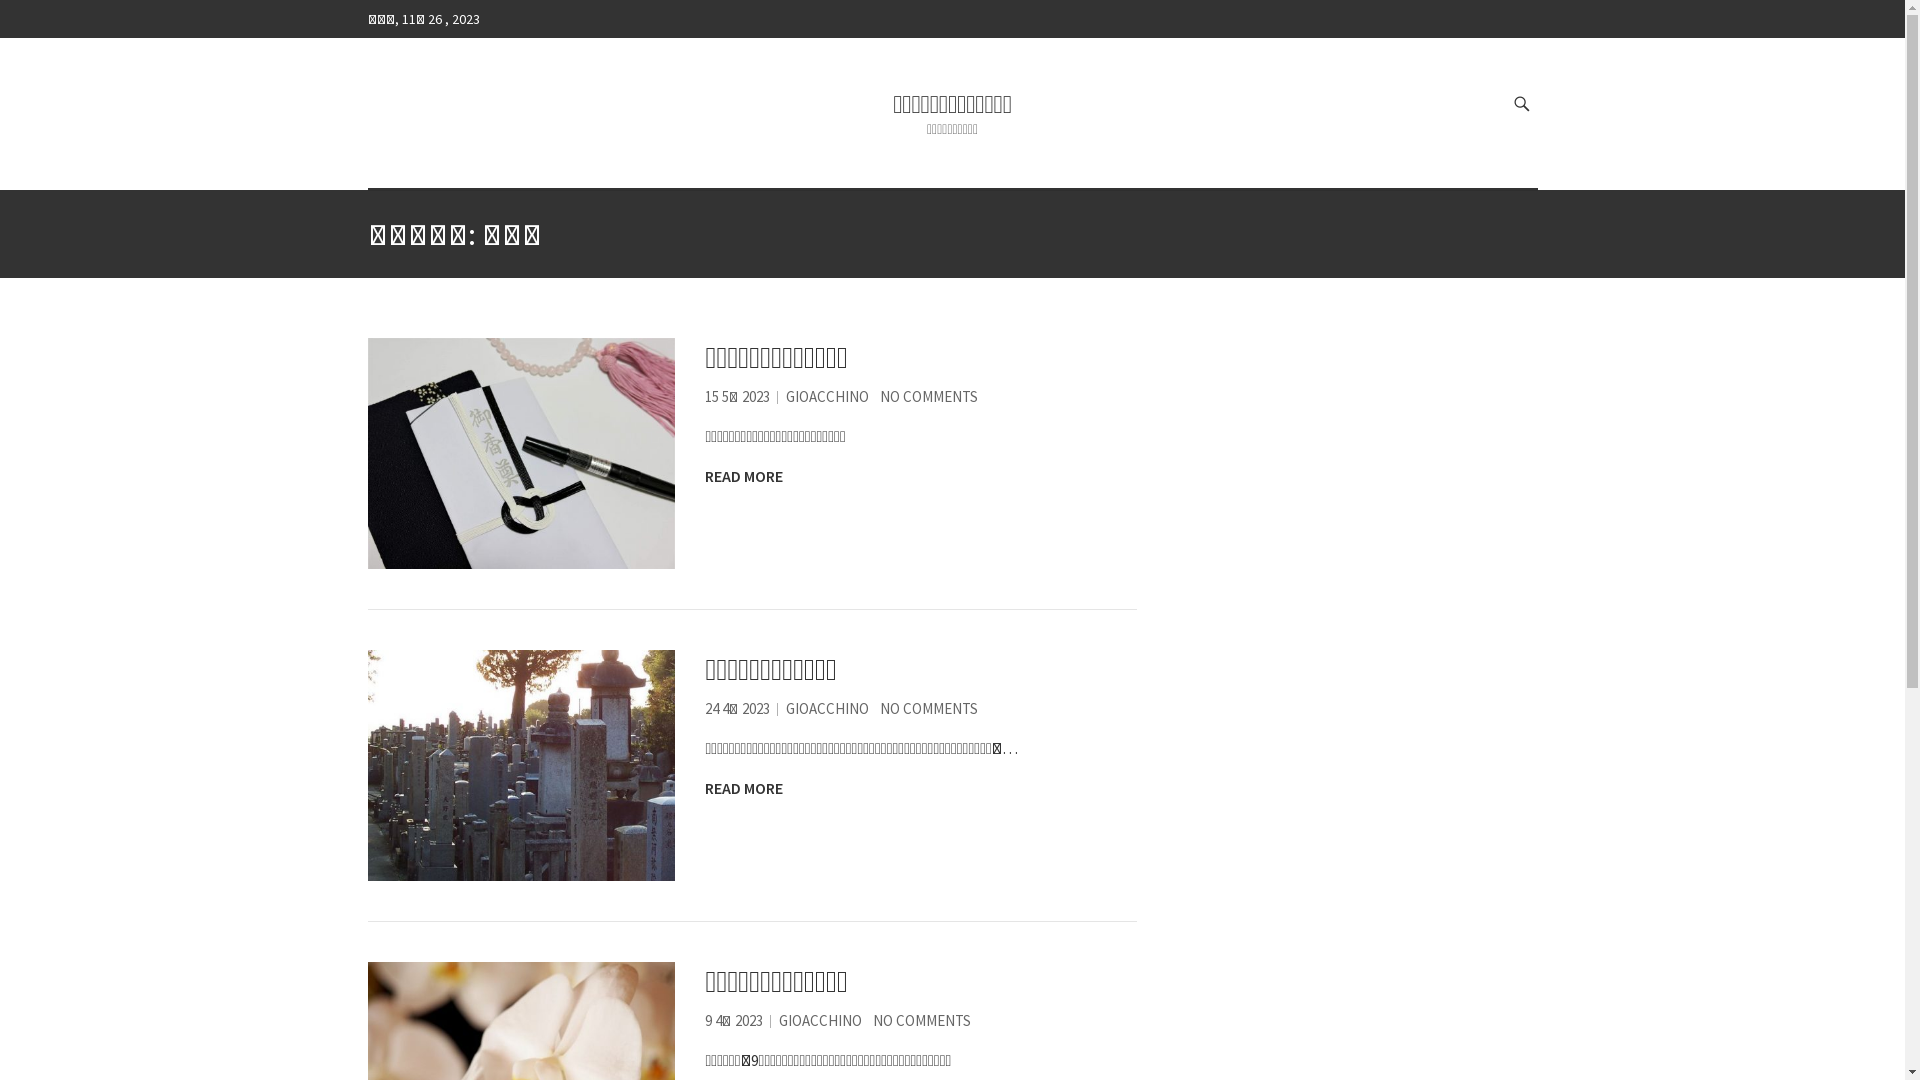 This screenshot has width=1920, height=1080. I want to click on READ MORE, so click(744, 788).